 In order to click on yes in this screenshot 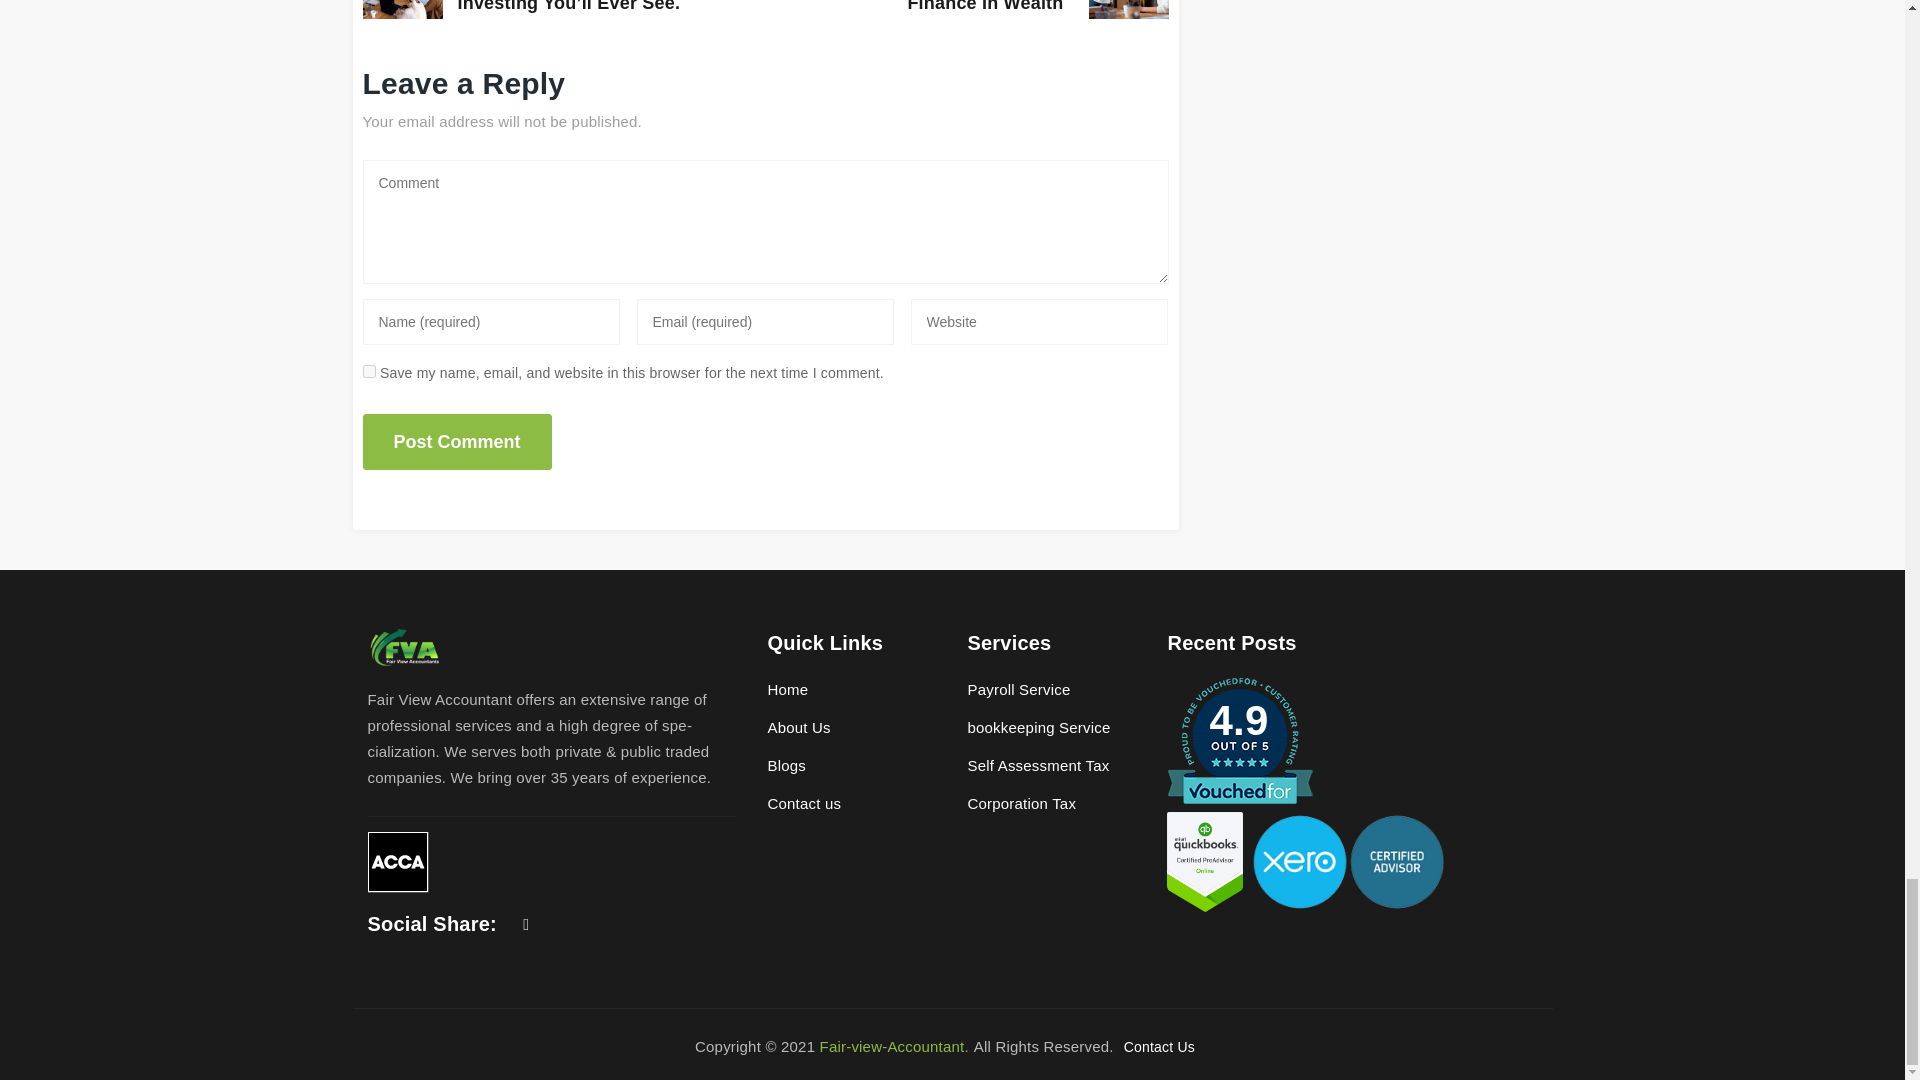, I will do `click(368, 370)`.